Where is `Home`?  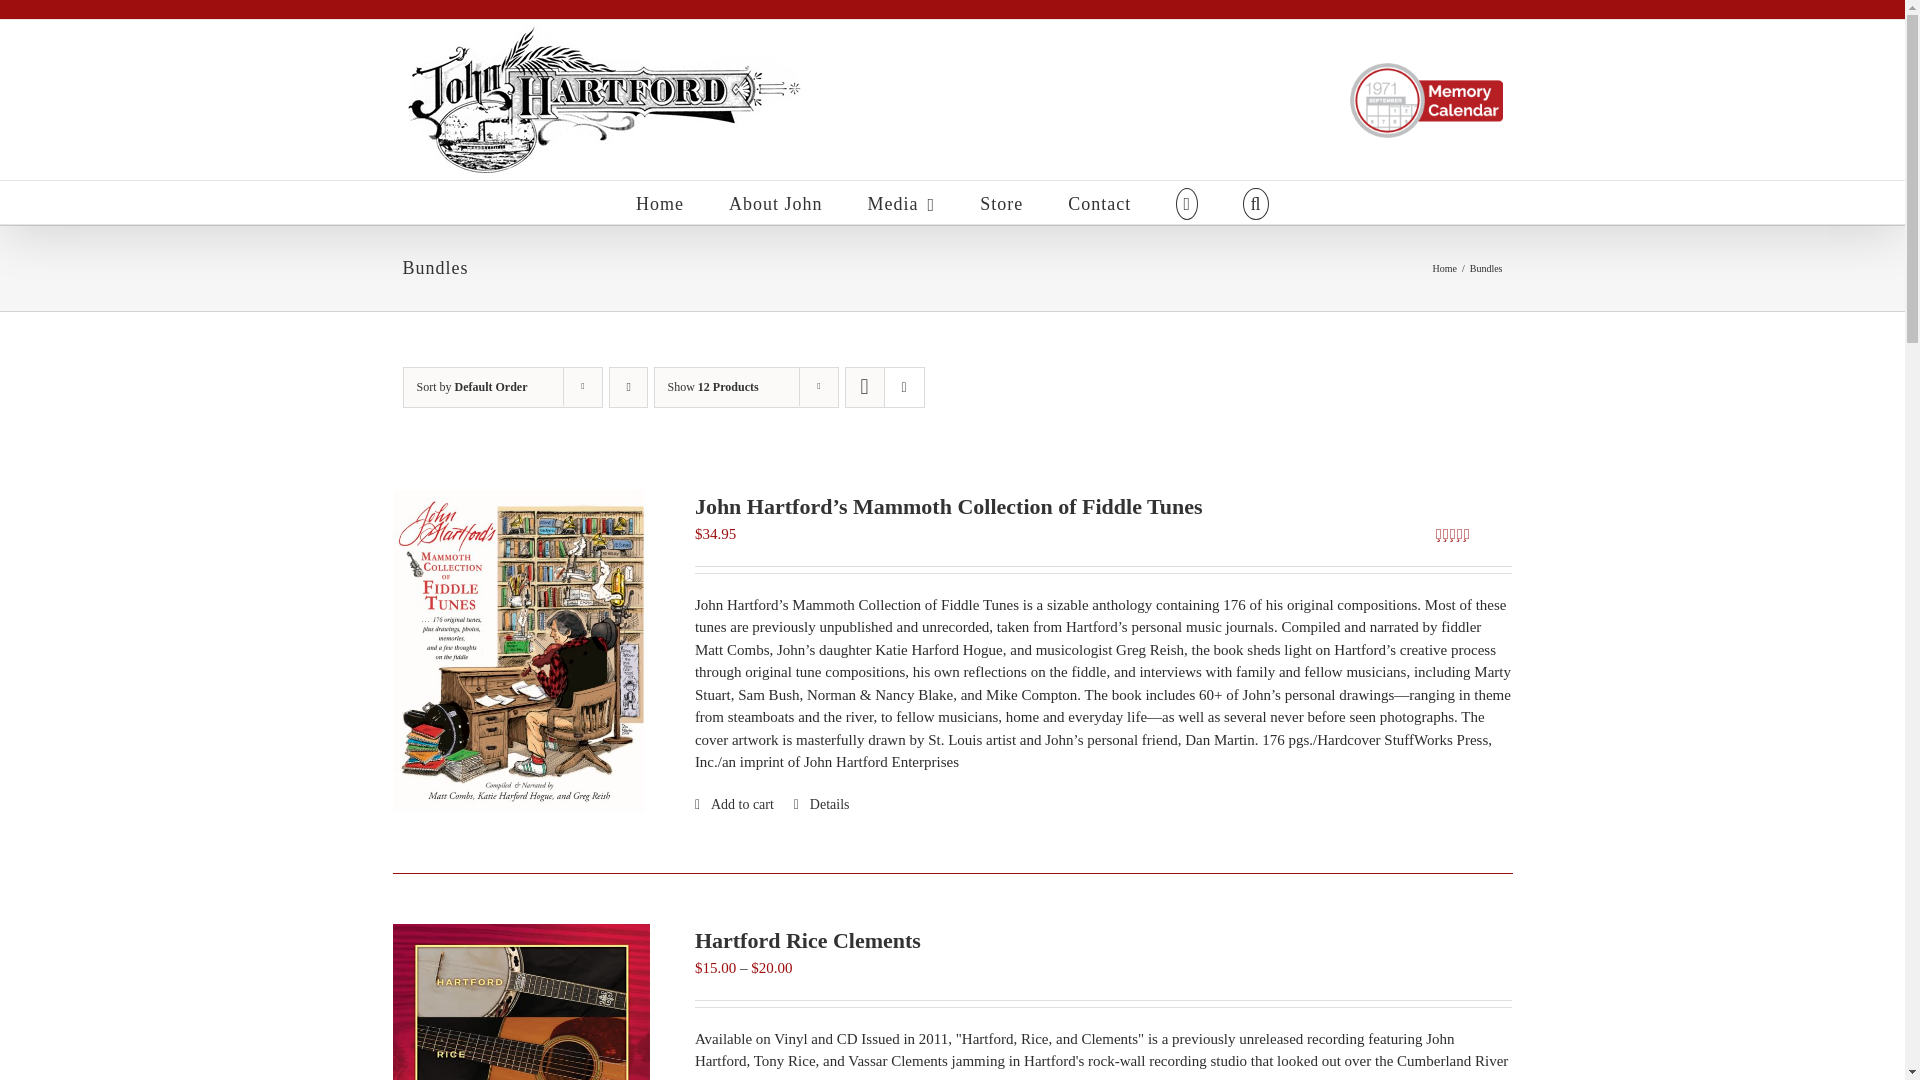
Home is located at coordinates (659, 202).